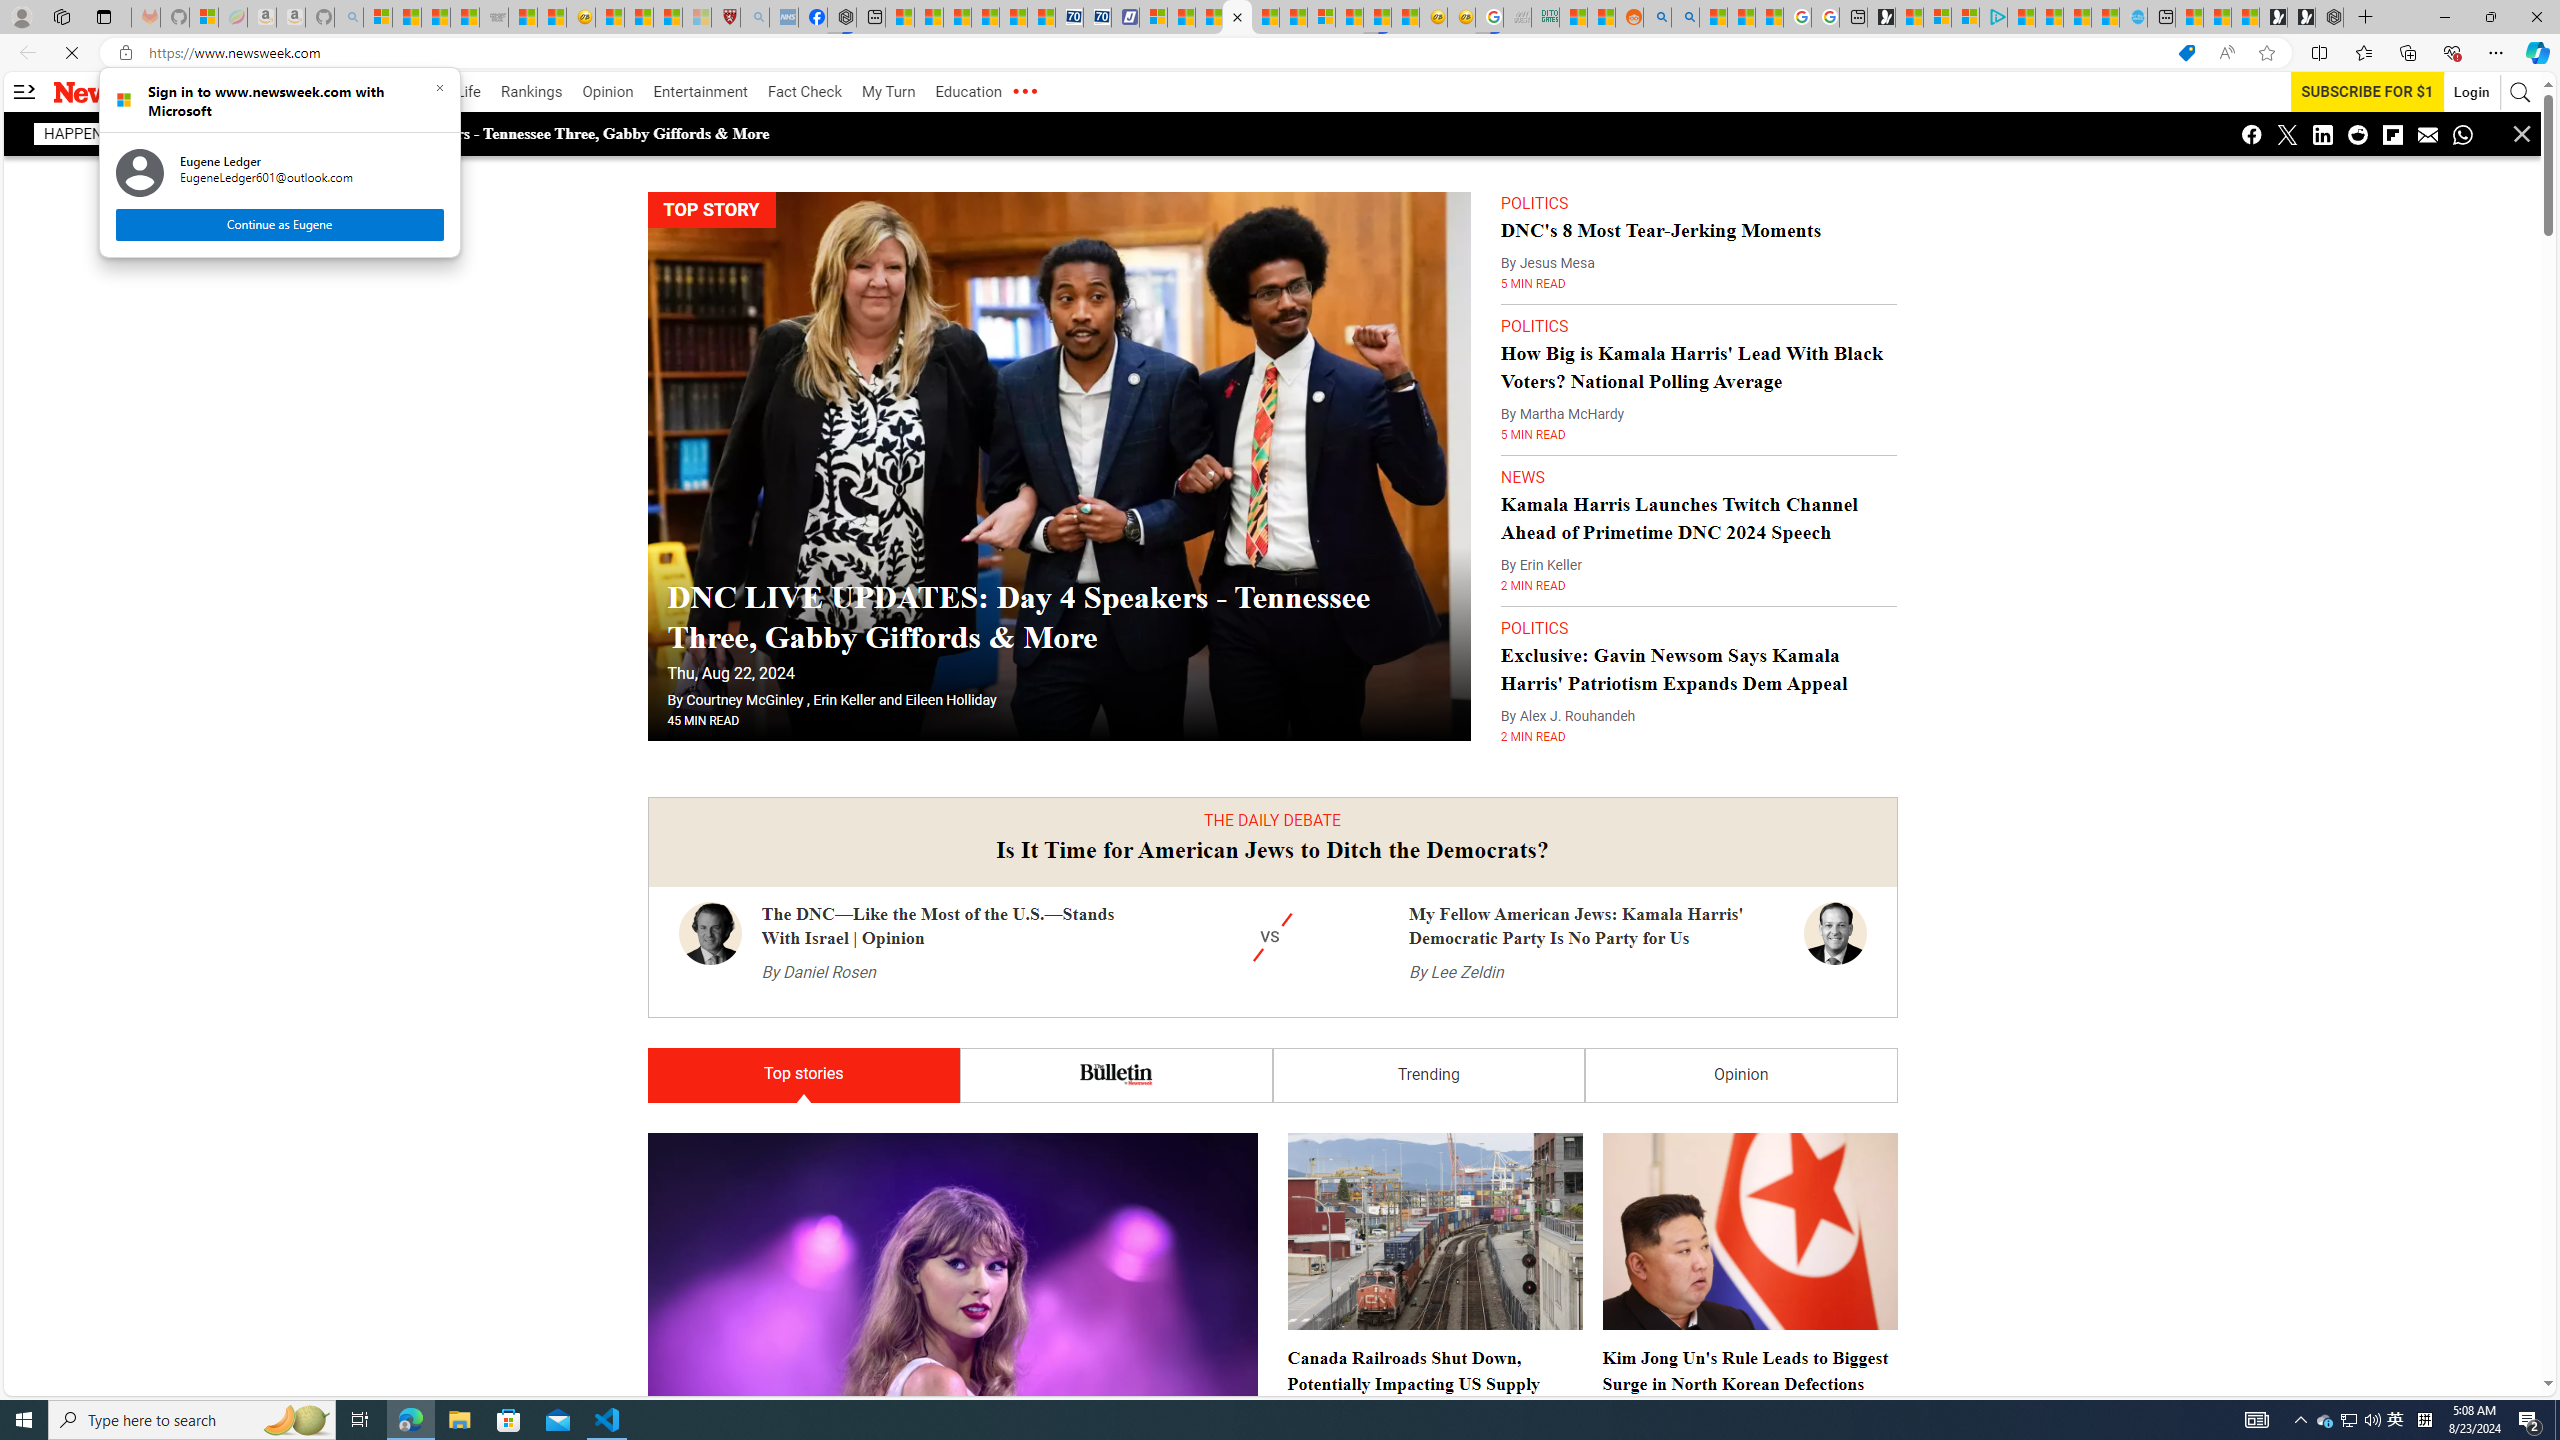  What do you see at coordinates (2557, 1420) in the screenshot?
I see `Show desktop` at bounding box center [2557, 1420].